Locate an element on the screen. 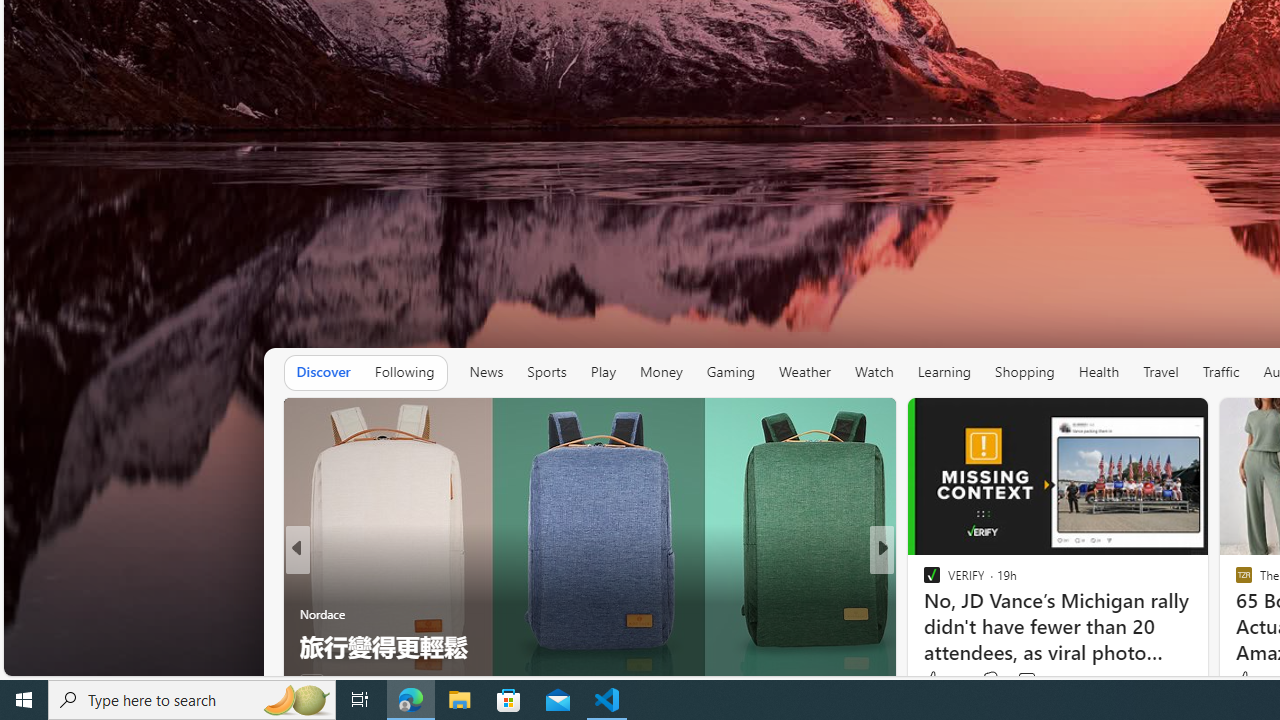  Fadeaway World is located at coordinates (923, 581).